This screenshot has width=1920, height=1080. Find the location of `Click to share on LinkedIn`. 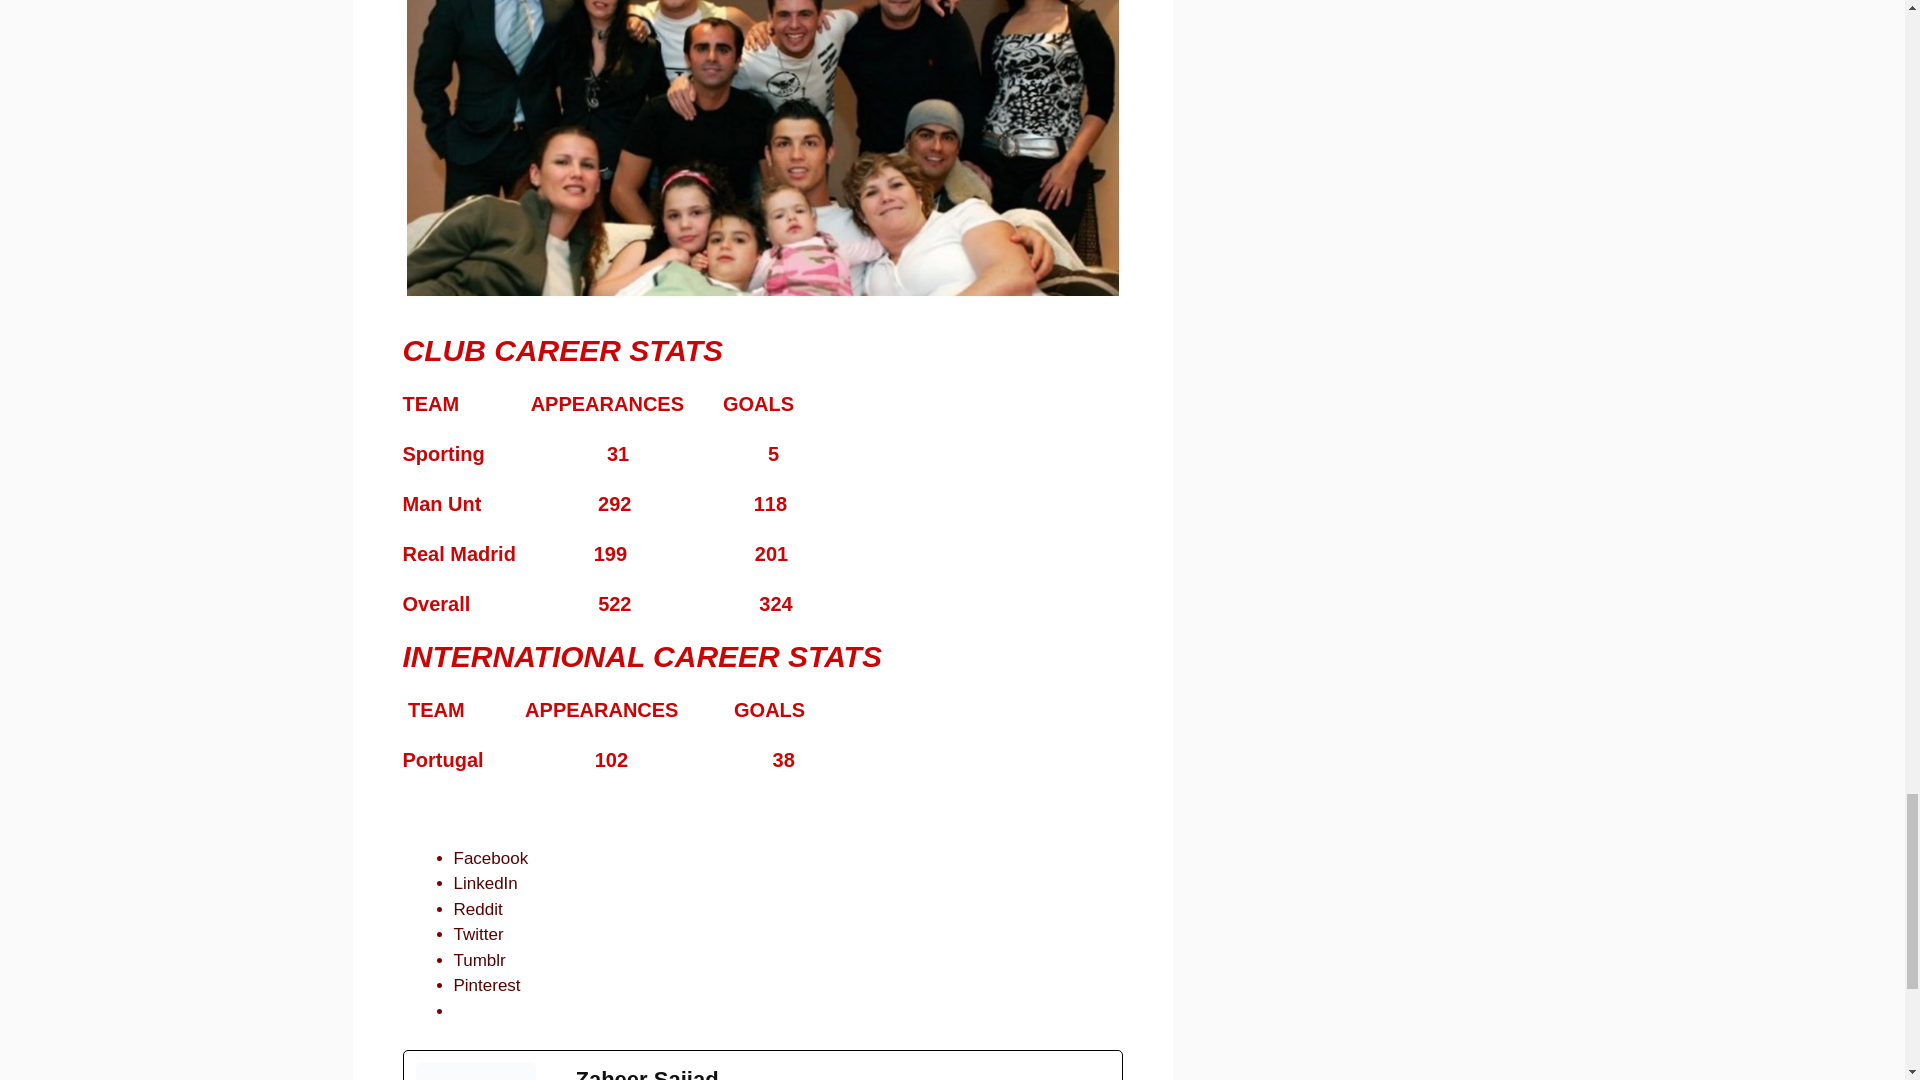

Click to share on LinkedIn is located at coordinates (486, 883).